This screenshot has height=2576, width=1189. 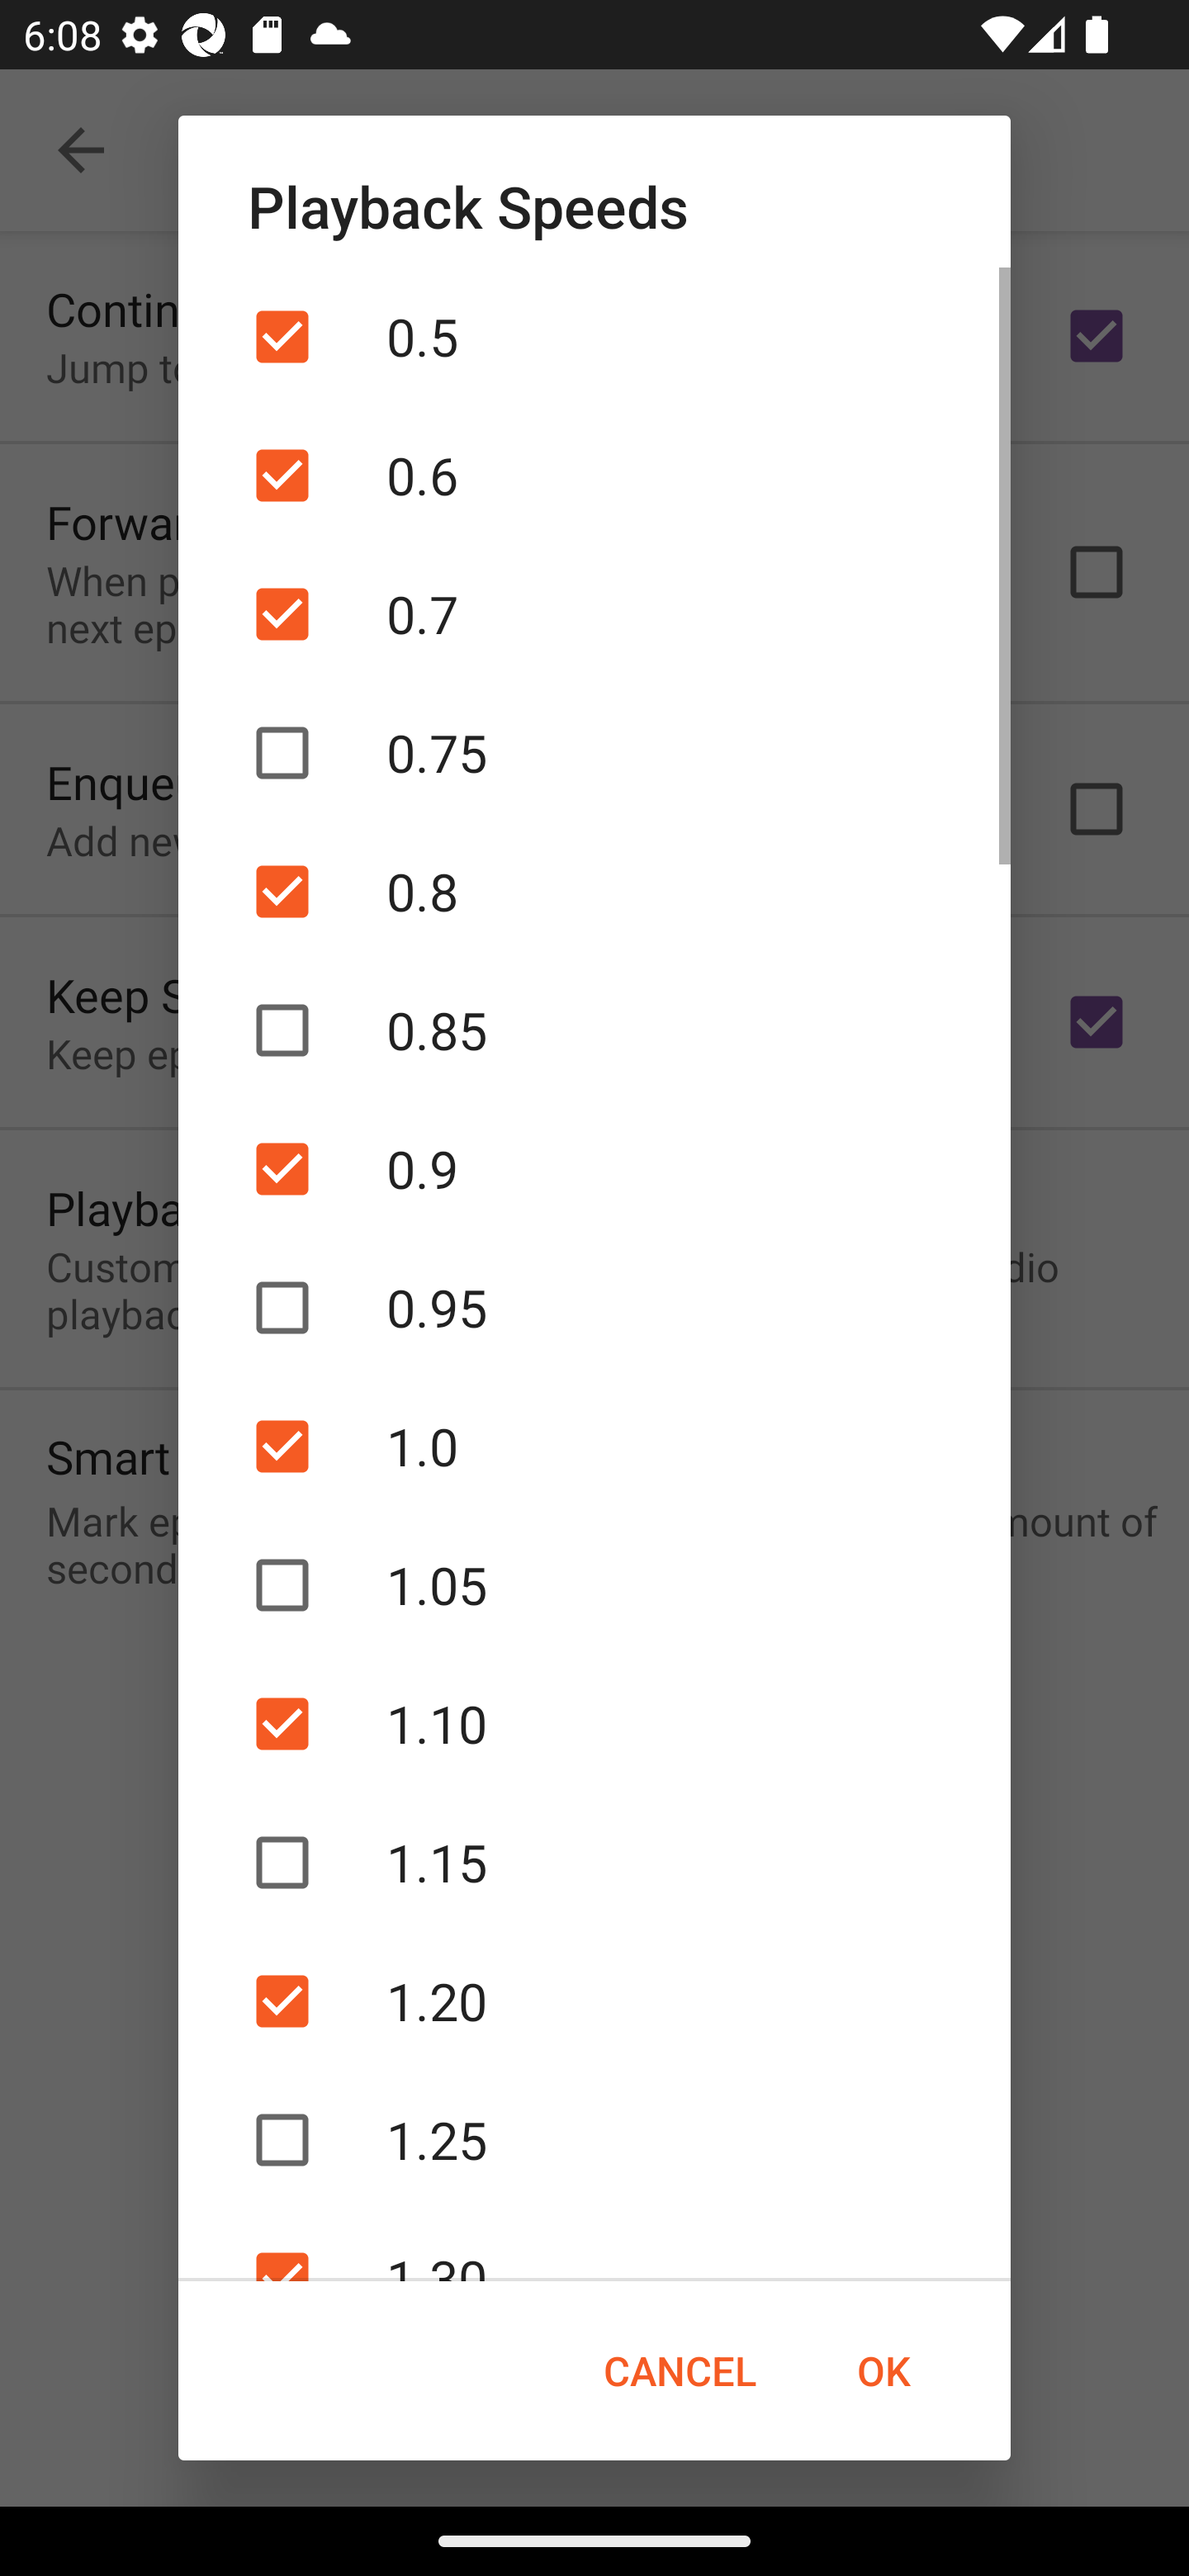 What do you see at coordinates (594, 337) in the screenshot?
I see `0.5` at bounding box center [594, 337].